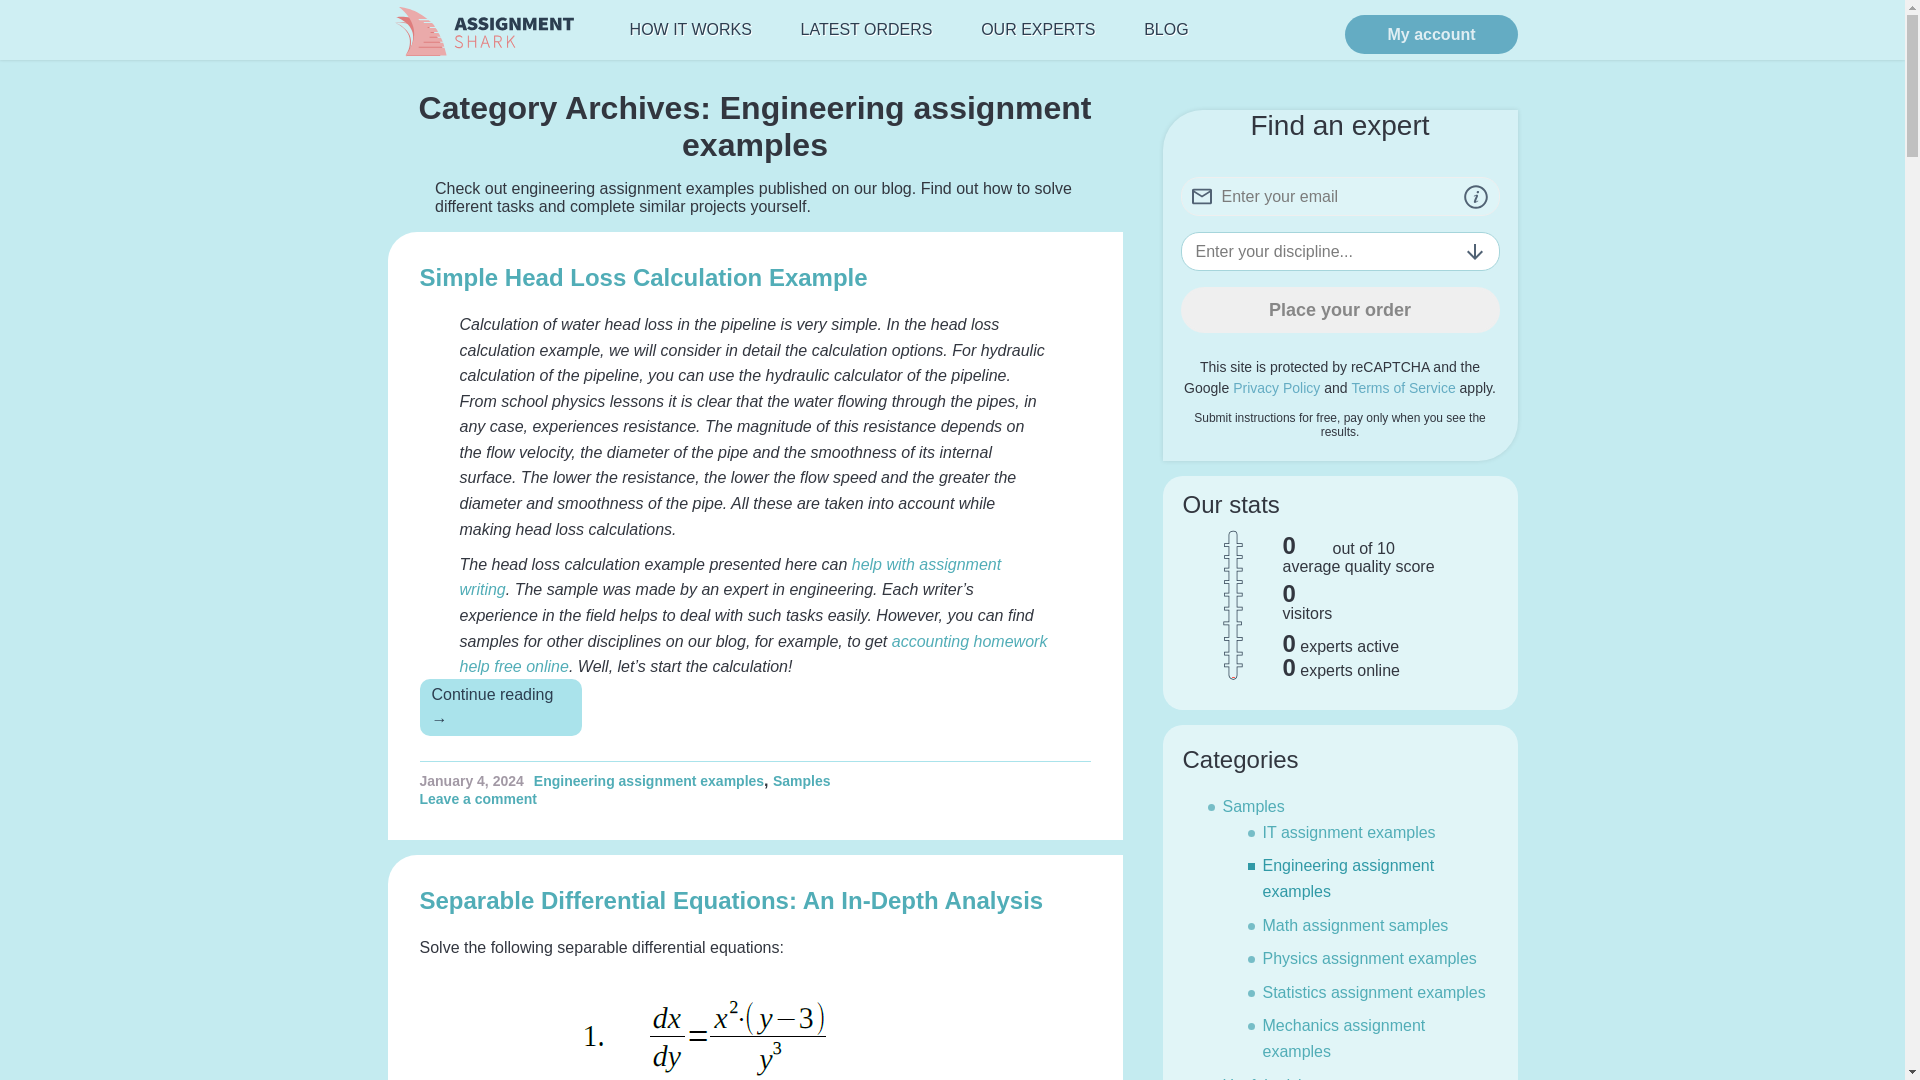  I want to click on HOW IT WORKS, so click(690, 30).